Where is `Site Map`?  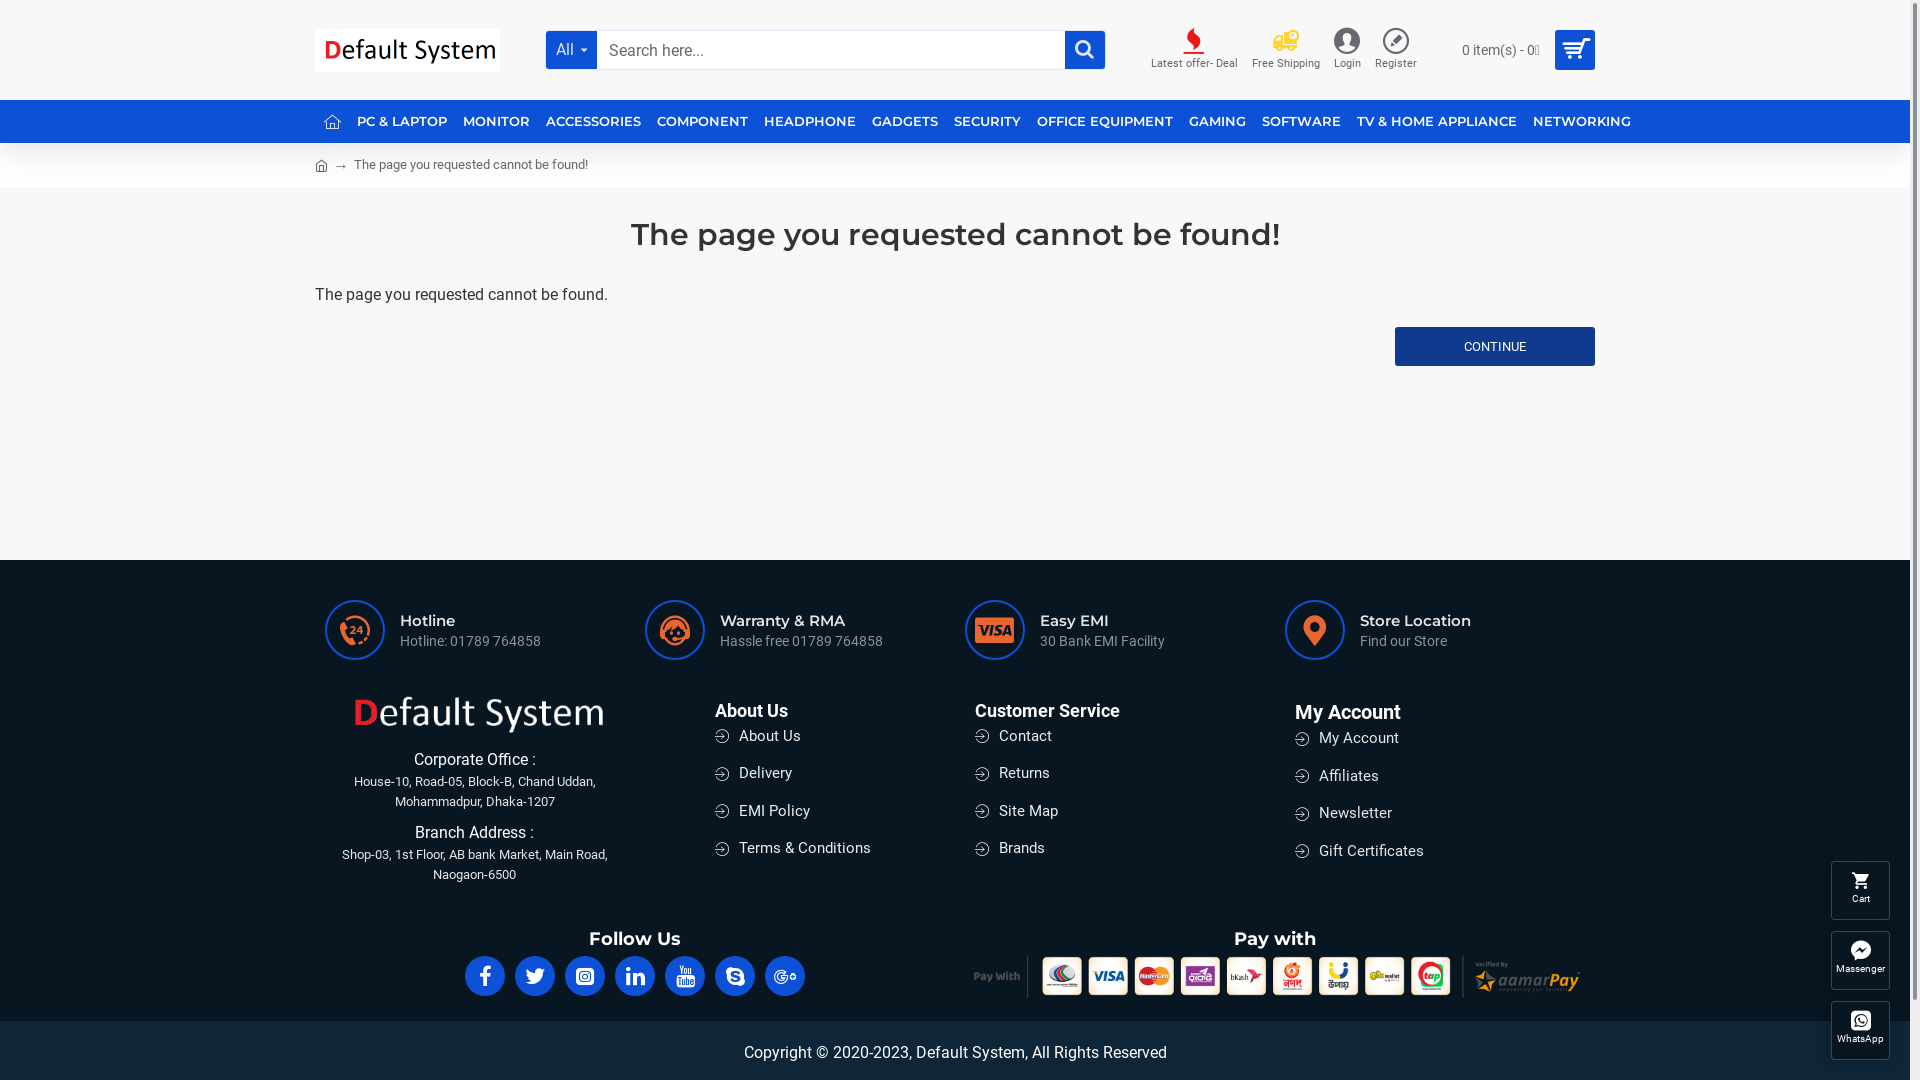 Site Map is located at coordinates (1016, 816).